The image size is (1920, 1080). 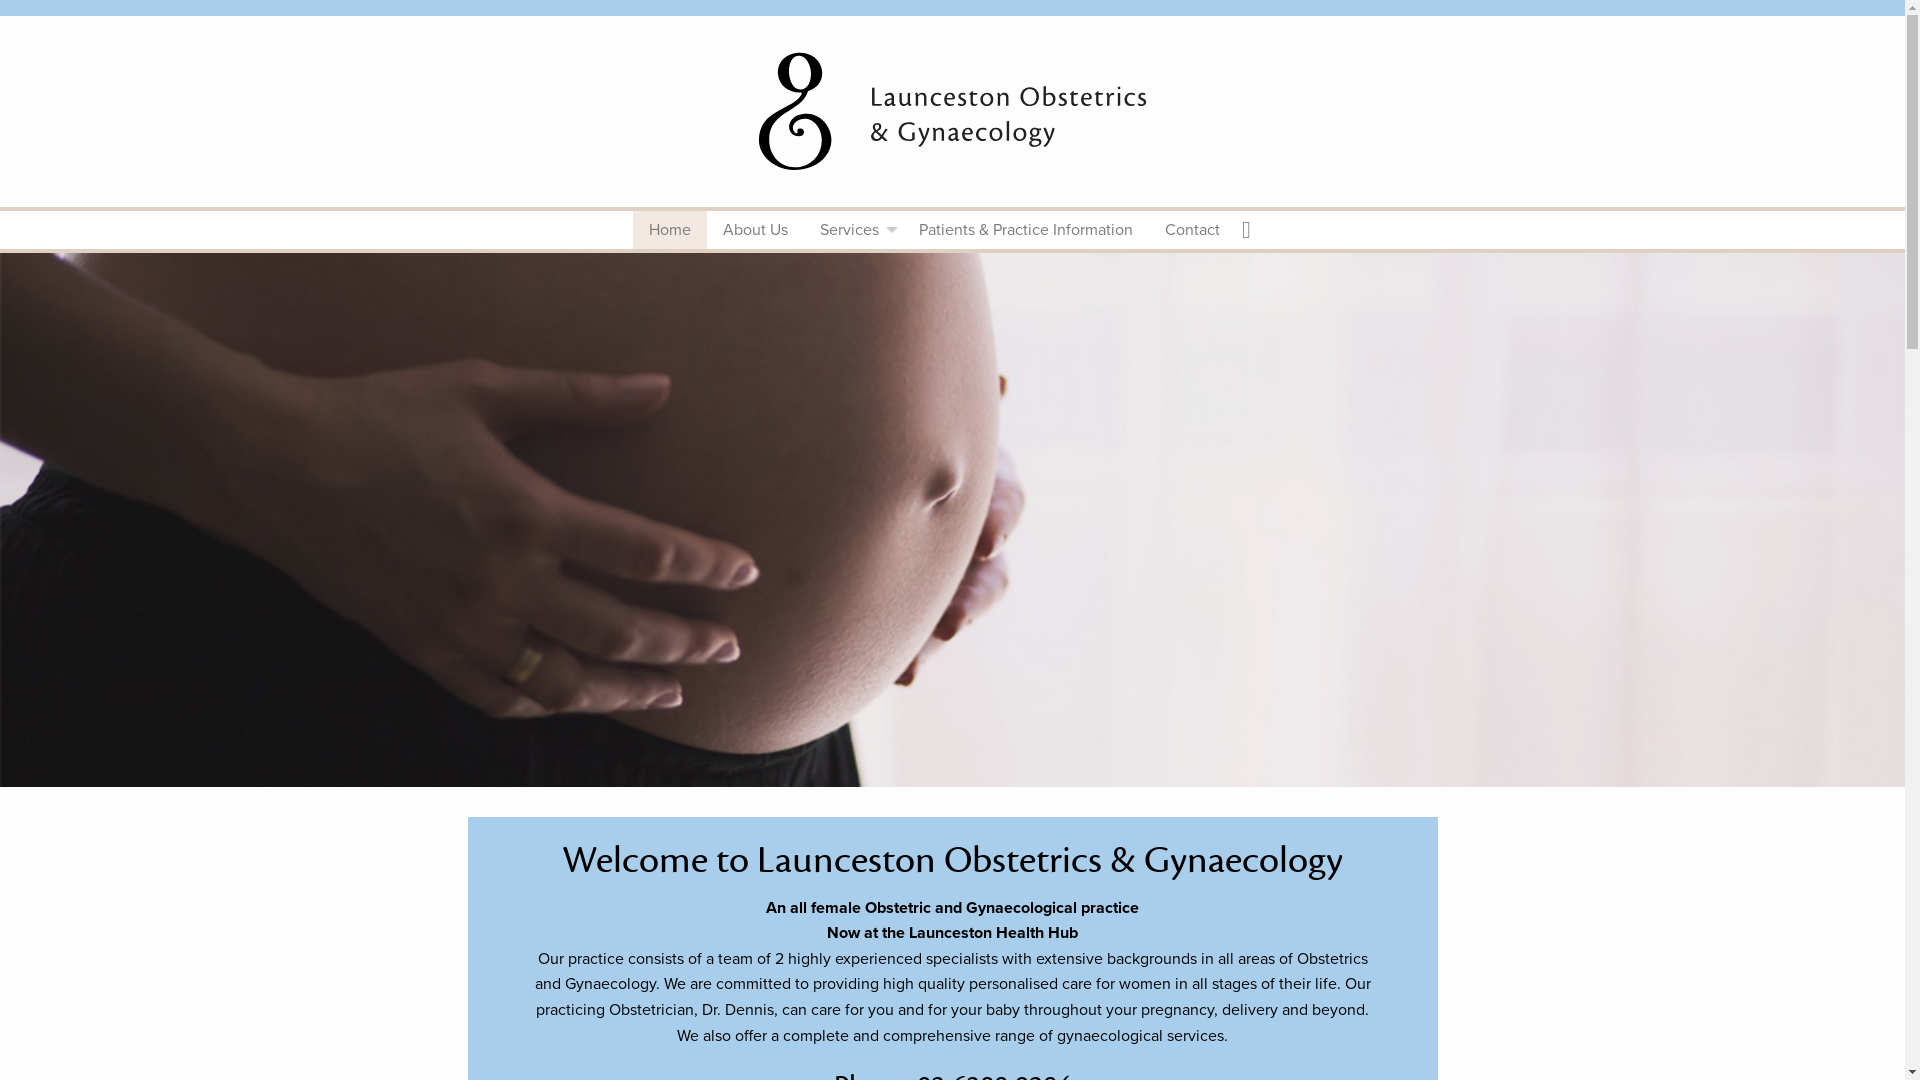 I want to click on About Us, so click(x=756, y=230).